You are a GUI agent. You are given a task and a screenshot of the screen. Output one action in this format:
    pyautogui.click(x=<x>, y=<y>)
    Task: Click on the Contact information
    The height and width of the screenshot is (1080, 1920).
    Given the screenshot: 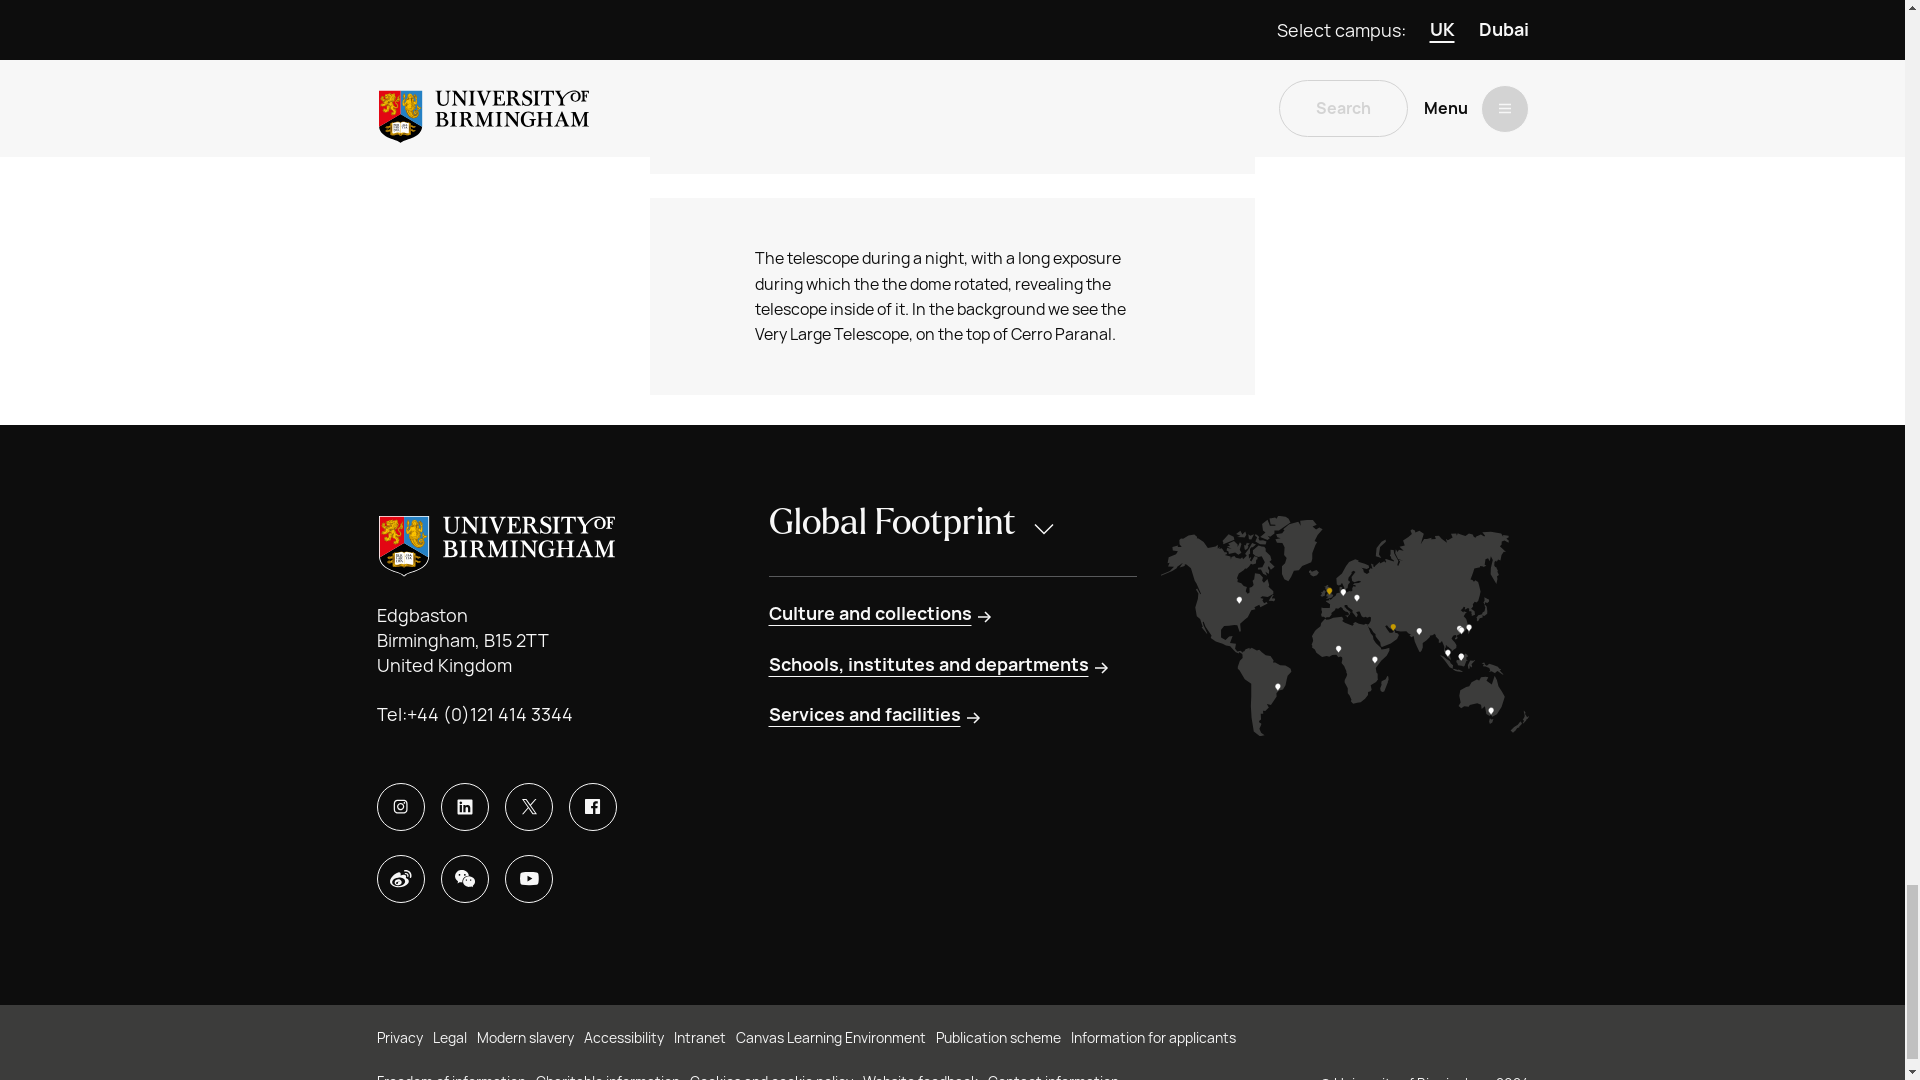 What is the action you would take?
    pyautogui.click(x=1054, y=1076)
    